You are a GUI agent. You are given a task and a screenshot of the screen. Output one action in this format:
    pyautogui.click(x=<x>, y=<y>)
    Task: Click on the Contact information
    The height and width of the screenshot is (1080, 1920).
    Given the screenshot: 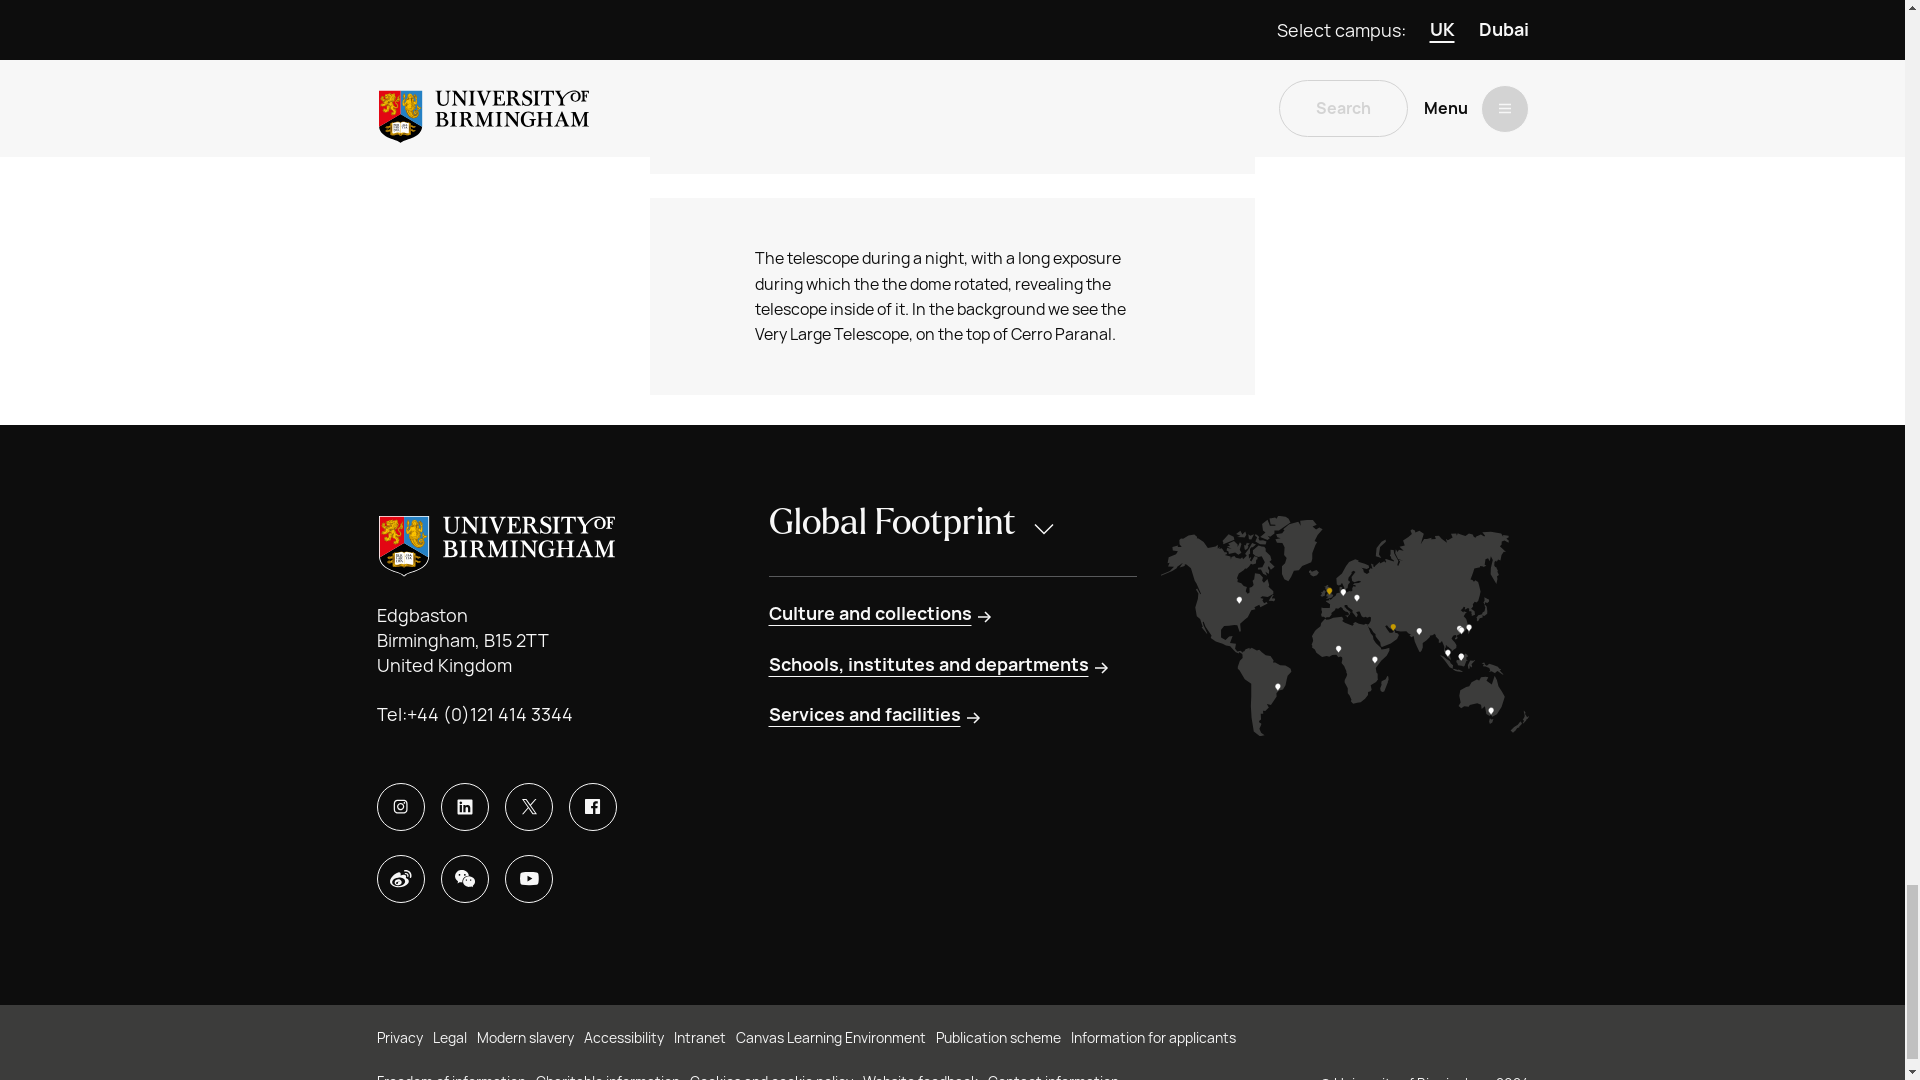 What is the action you would take?
    pyautogui.click(x=1054, y=1076)
    